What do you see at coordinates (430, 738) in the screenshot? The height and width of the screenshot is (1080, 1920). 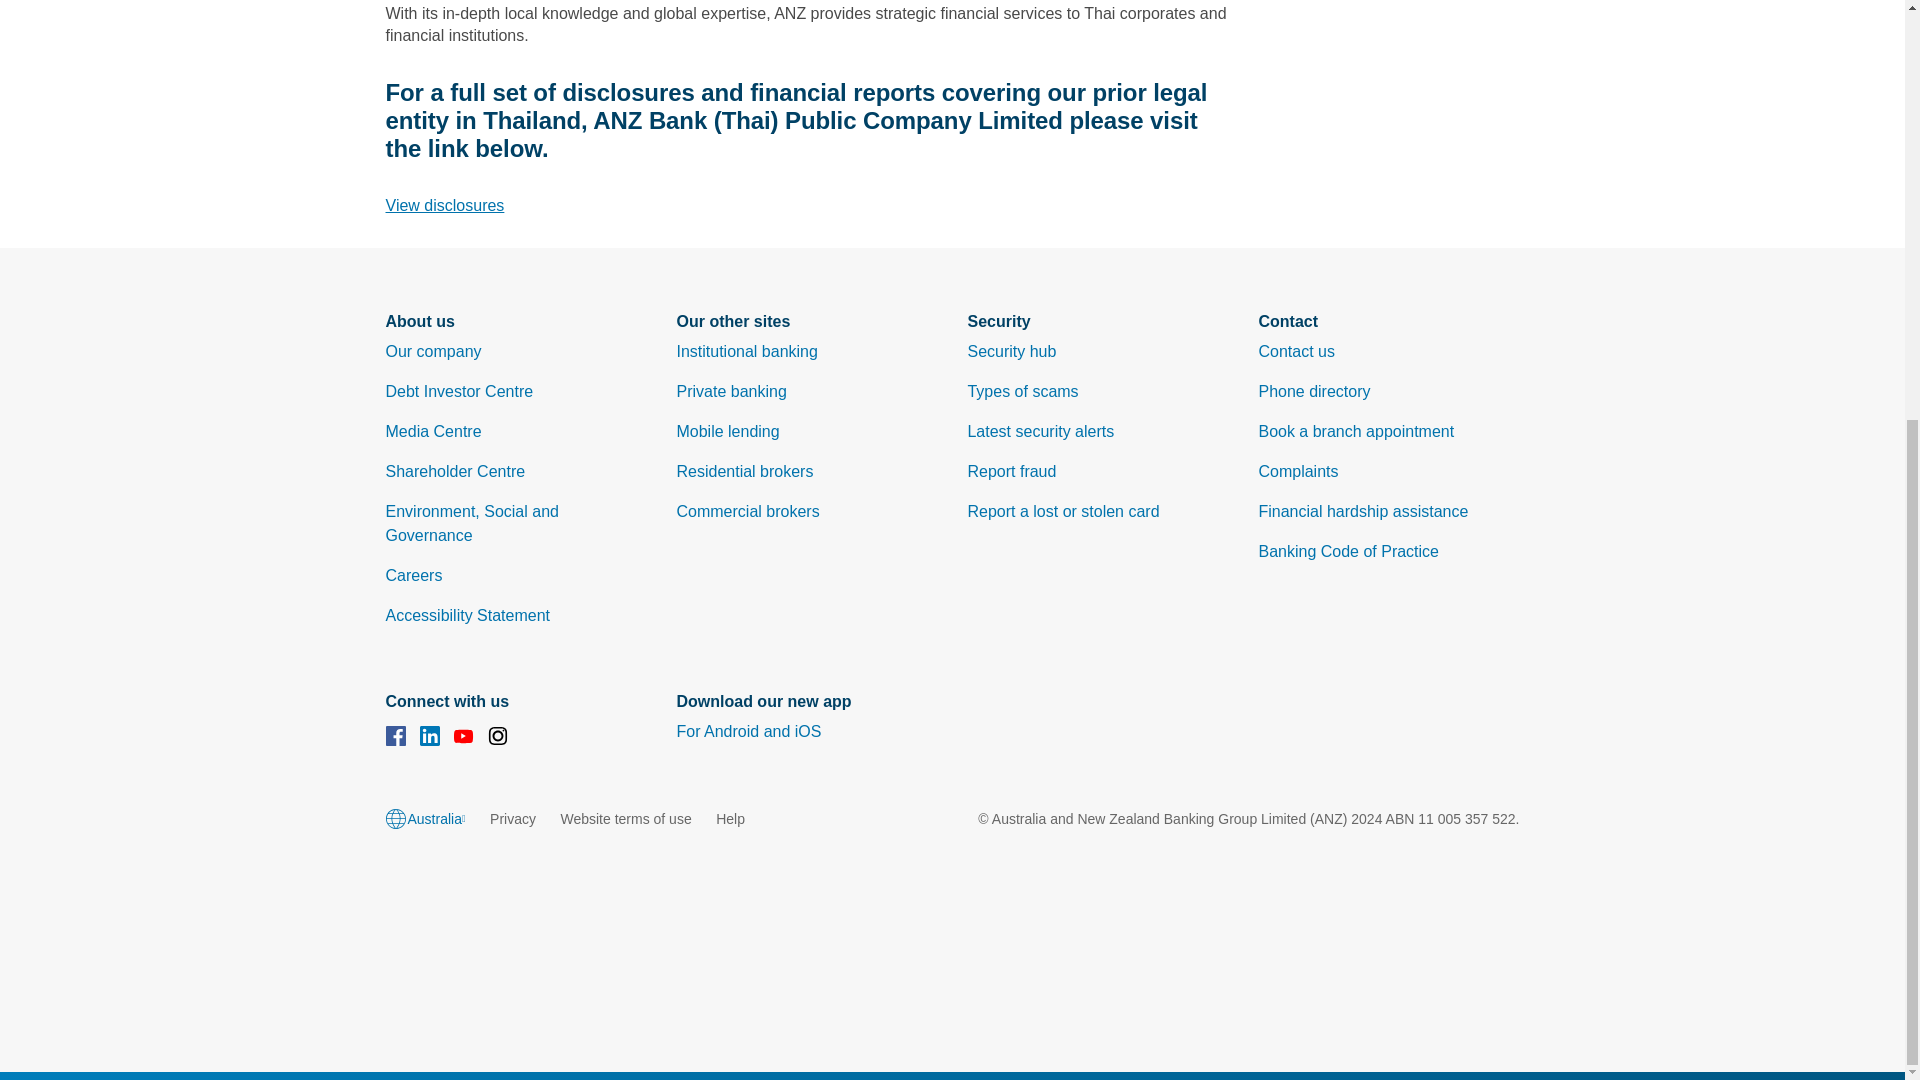 I see `LinkedIn` at bounding box center [430, 738].